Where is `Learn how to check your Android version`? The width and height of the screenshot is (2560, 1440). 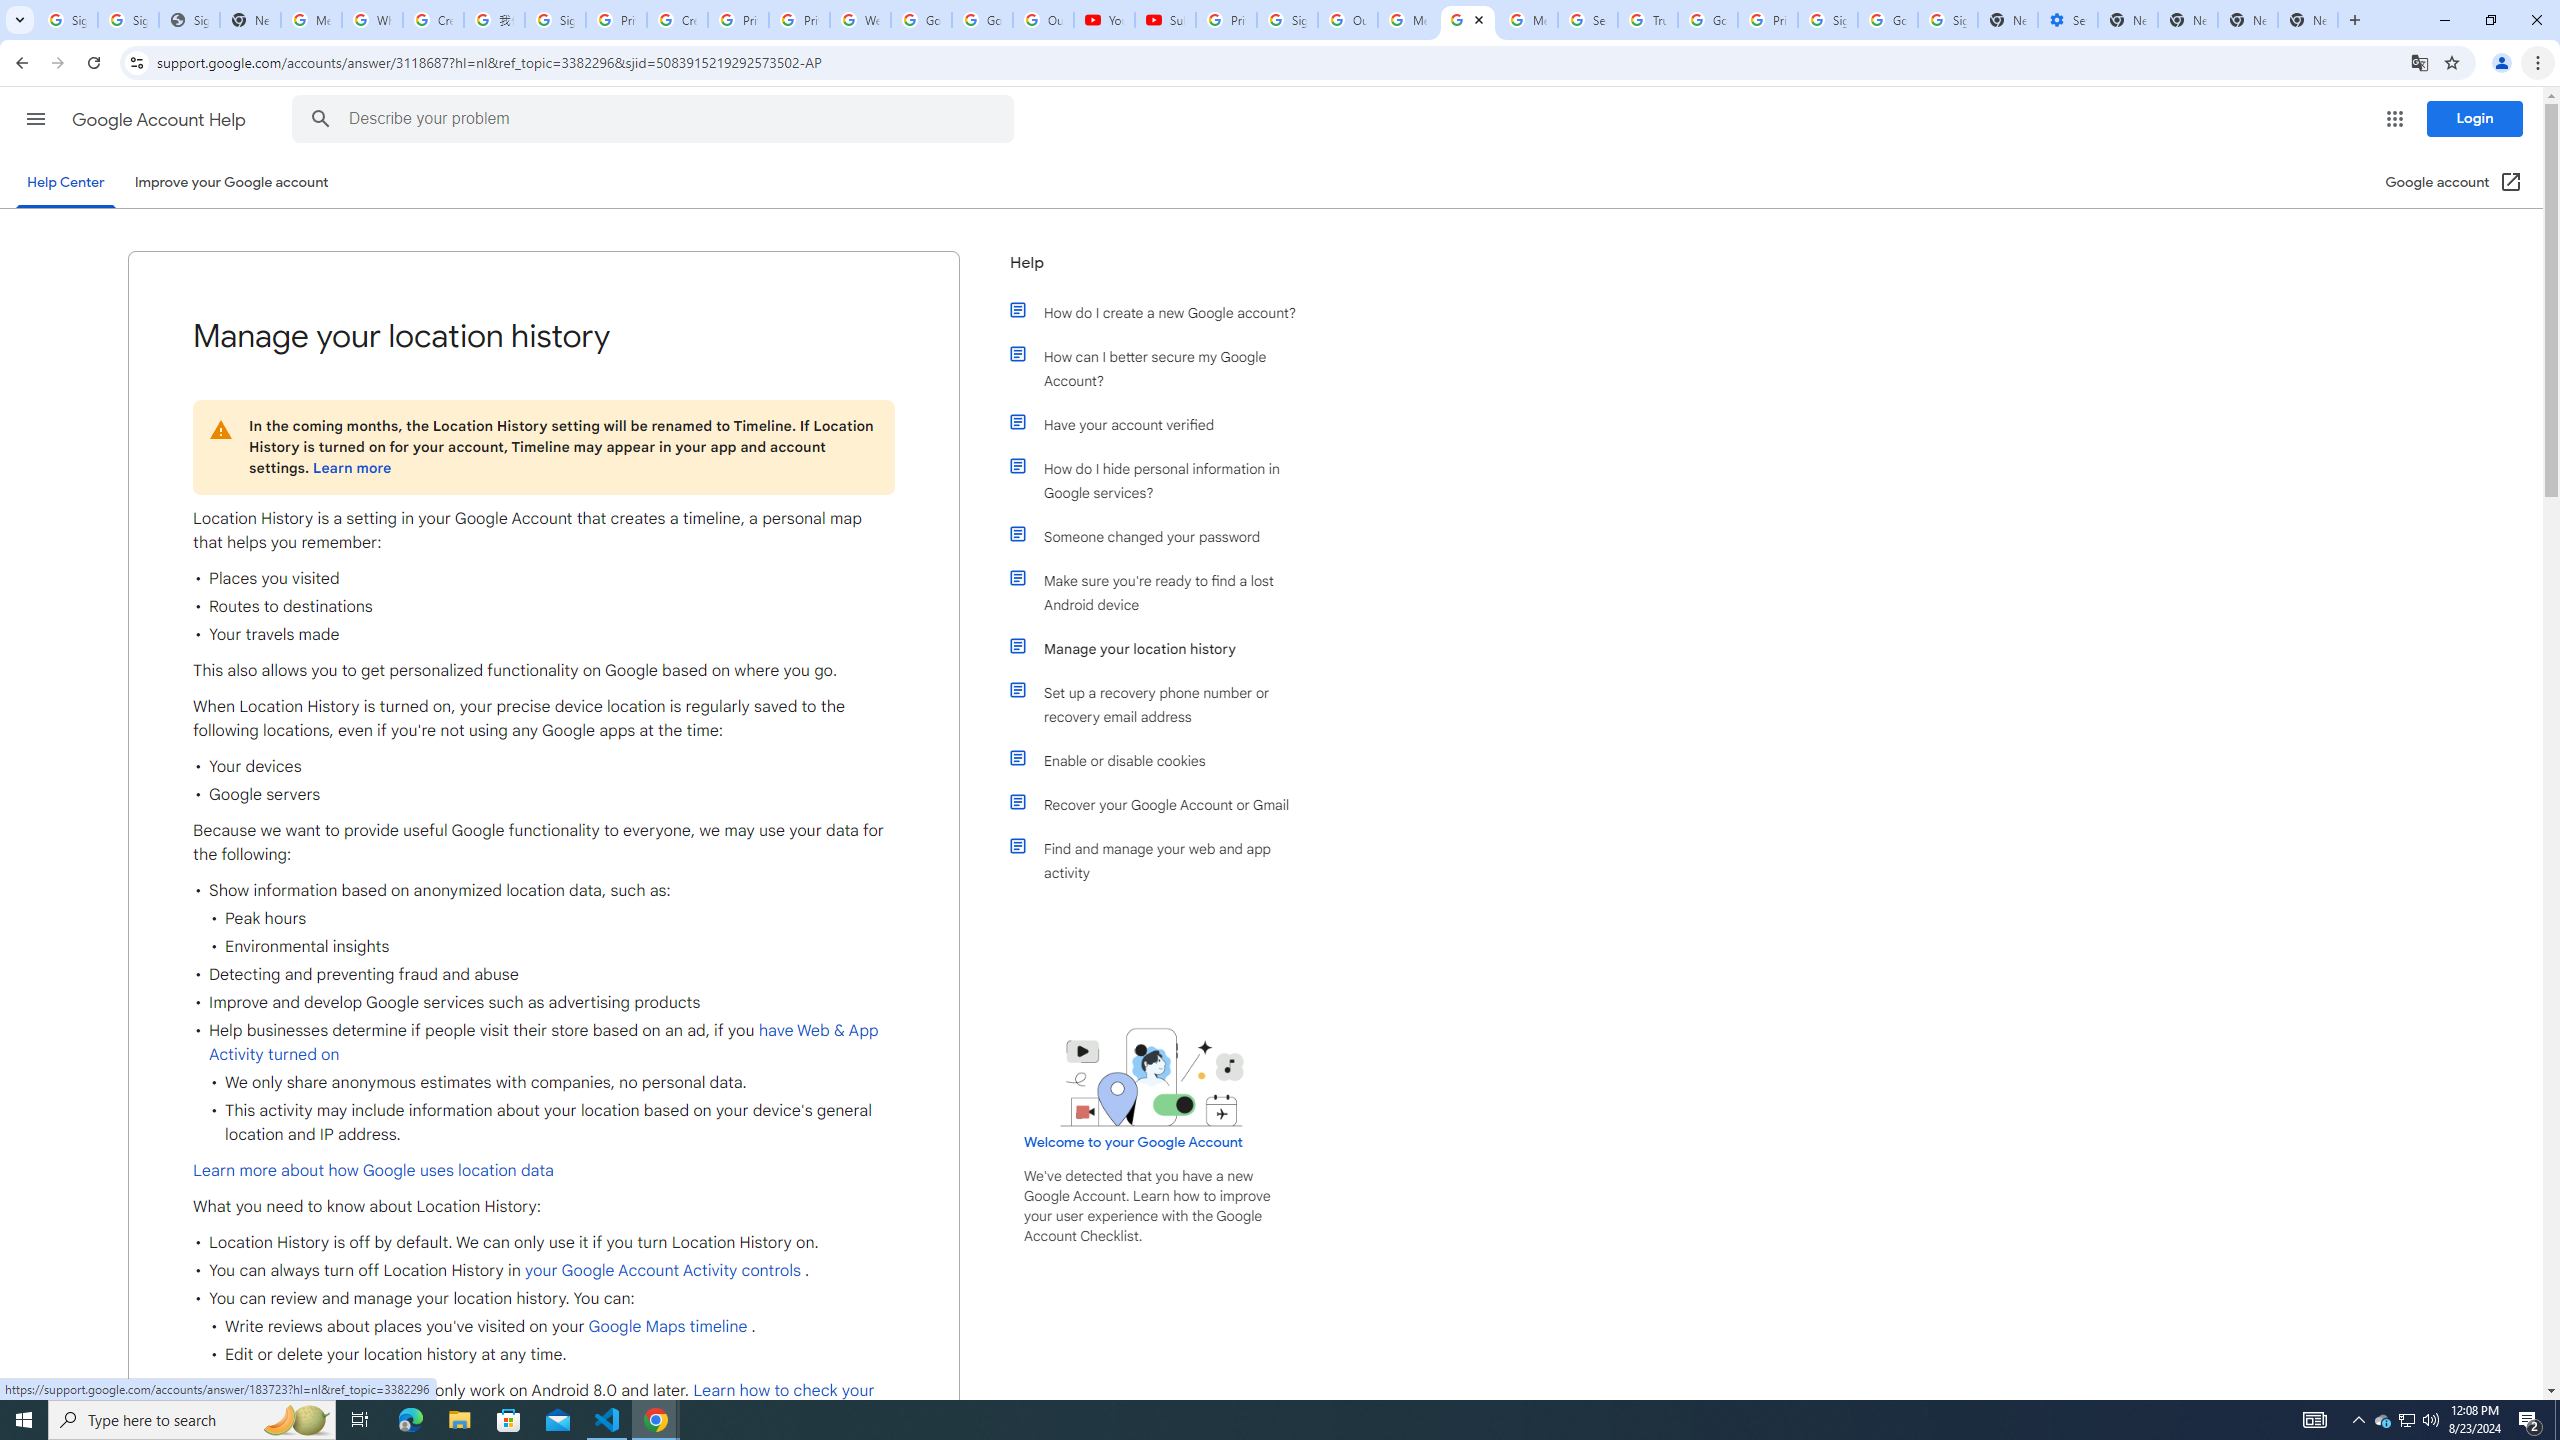 Learn how to check your Android version is located at coordinates (534, 1402).